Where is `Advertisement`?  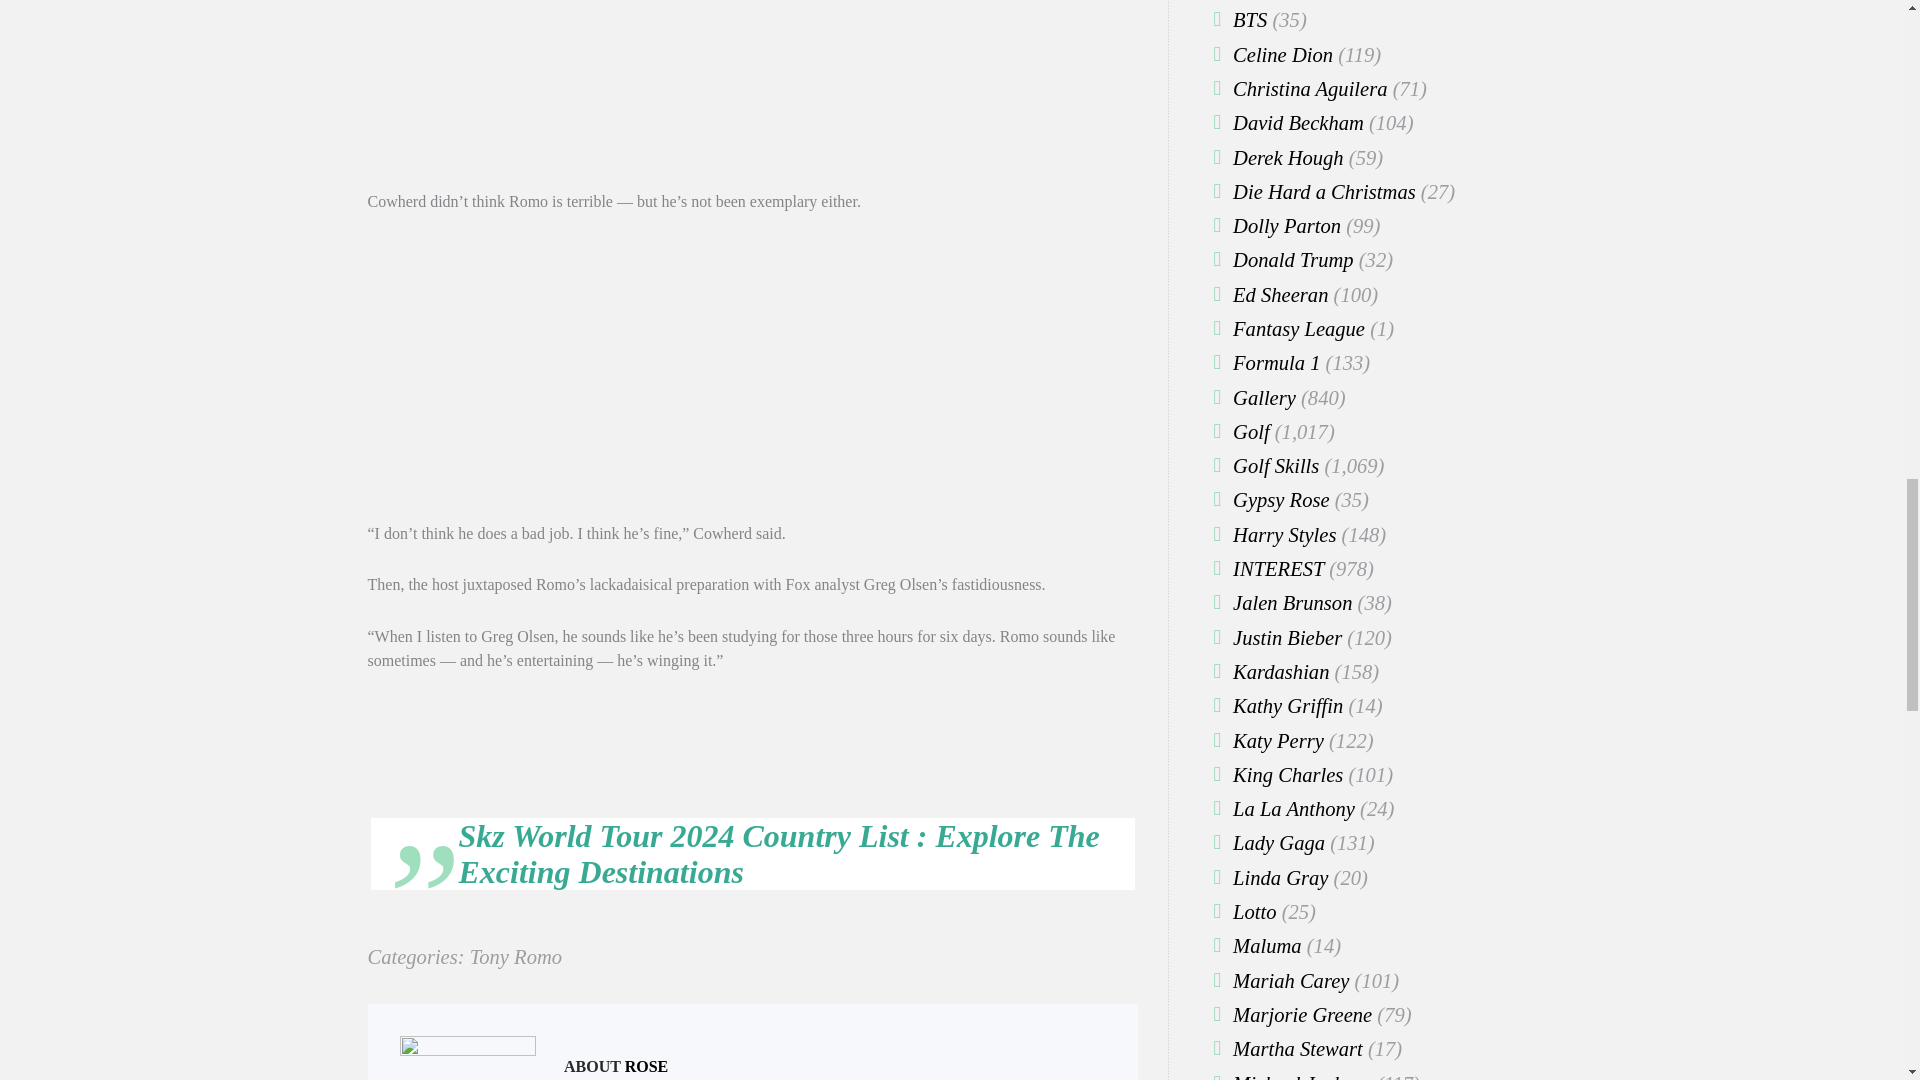
Advertisement is located at coordinates (753, 750).